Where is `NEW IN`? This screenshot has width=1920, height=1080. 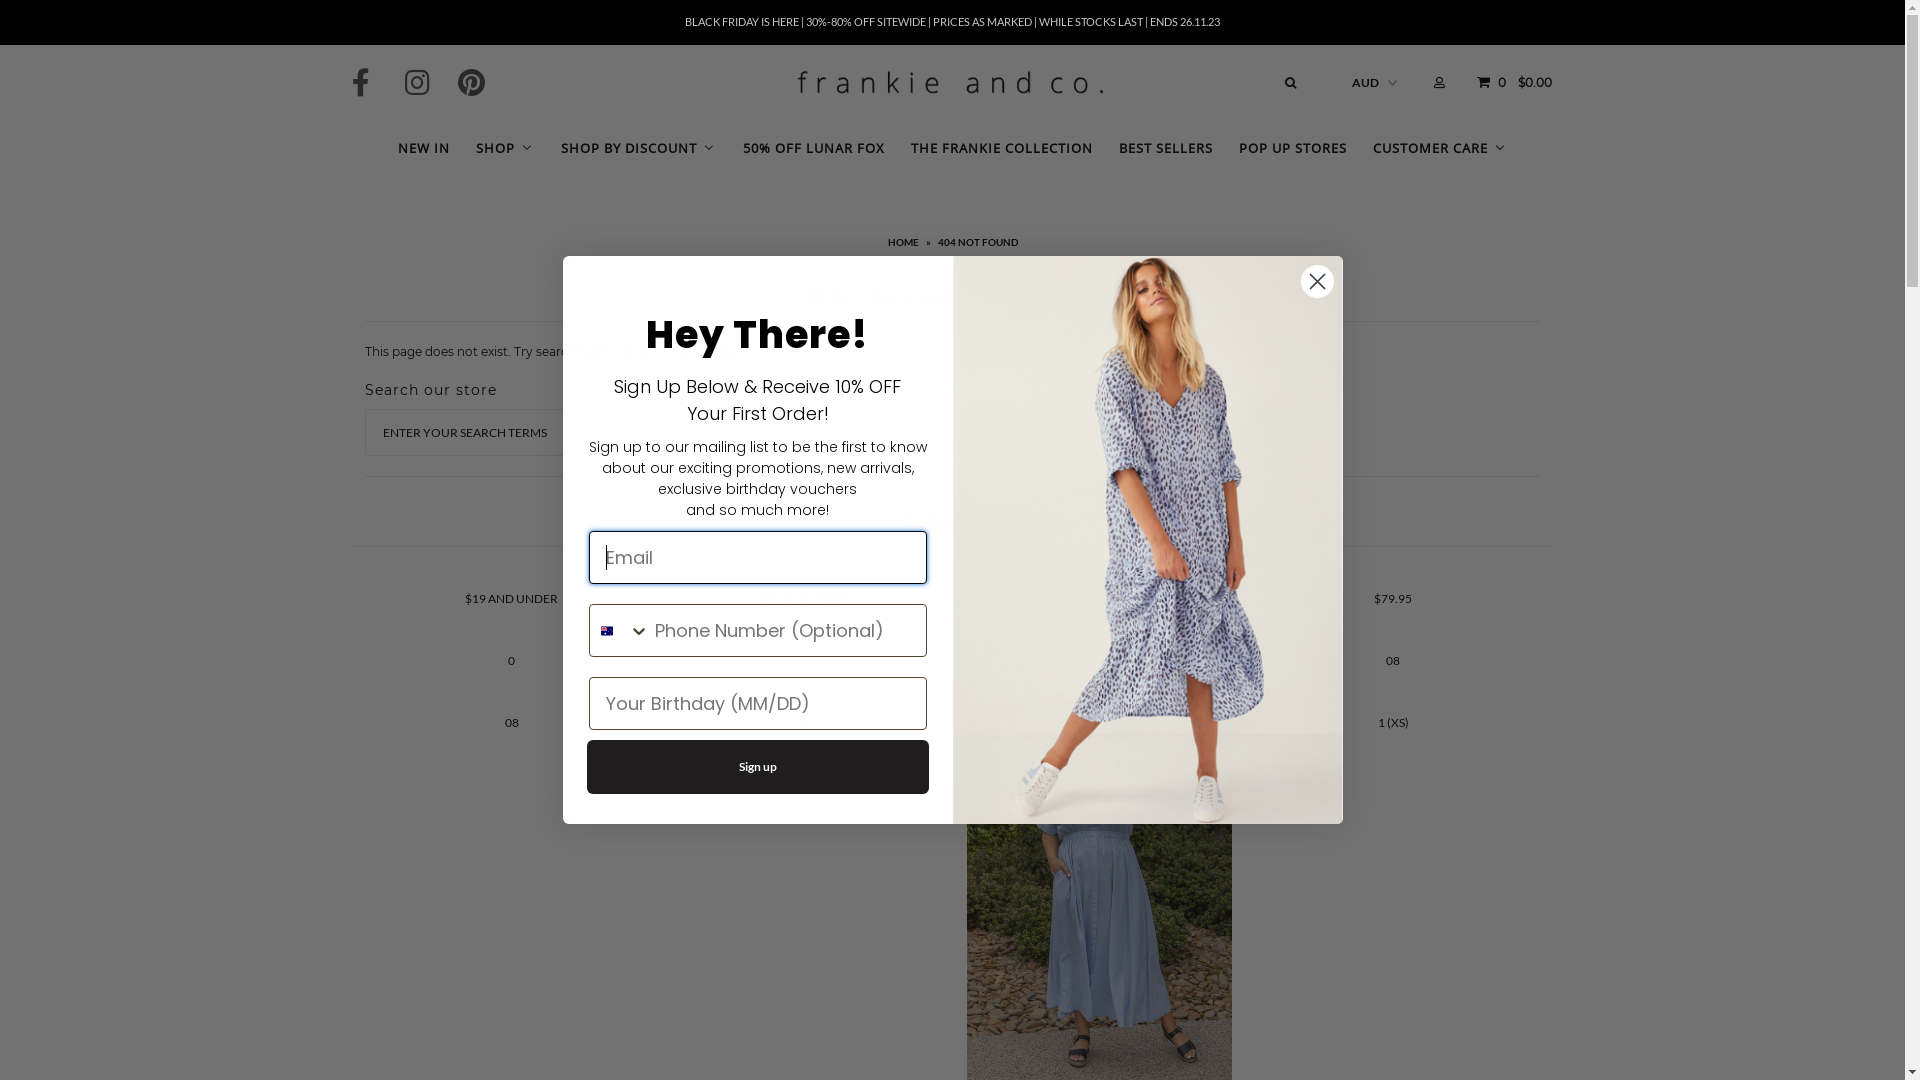
NEW IN is located at coordinates (423, 144).